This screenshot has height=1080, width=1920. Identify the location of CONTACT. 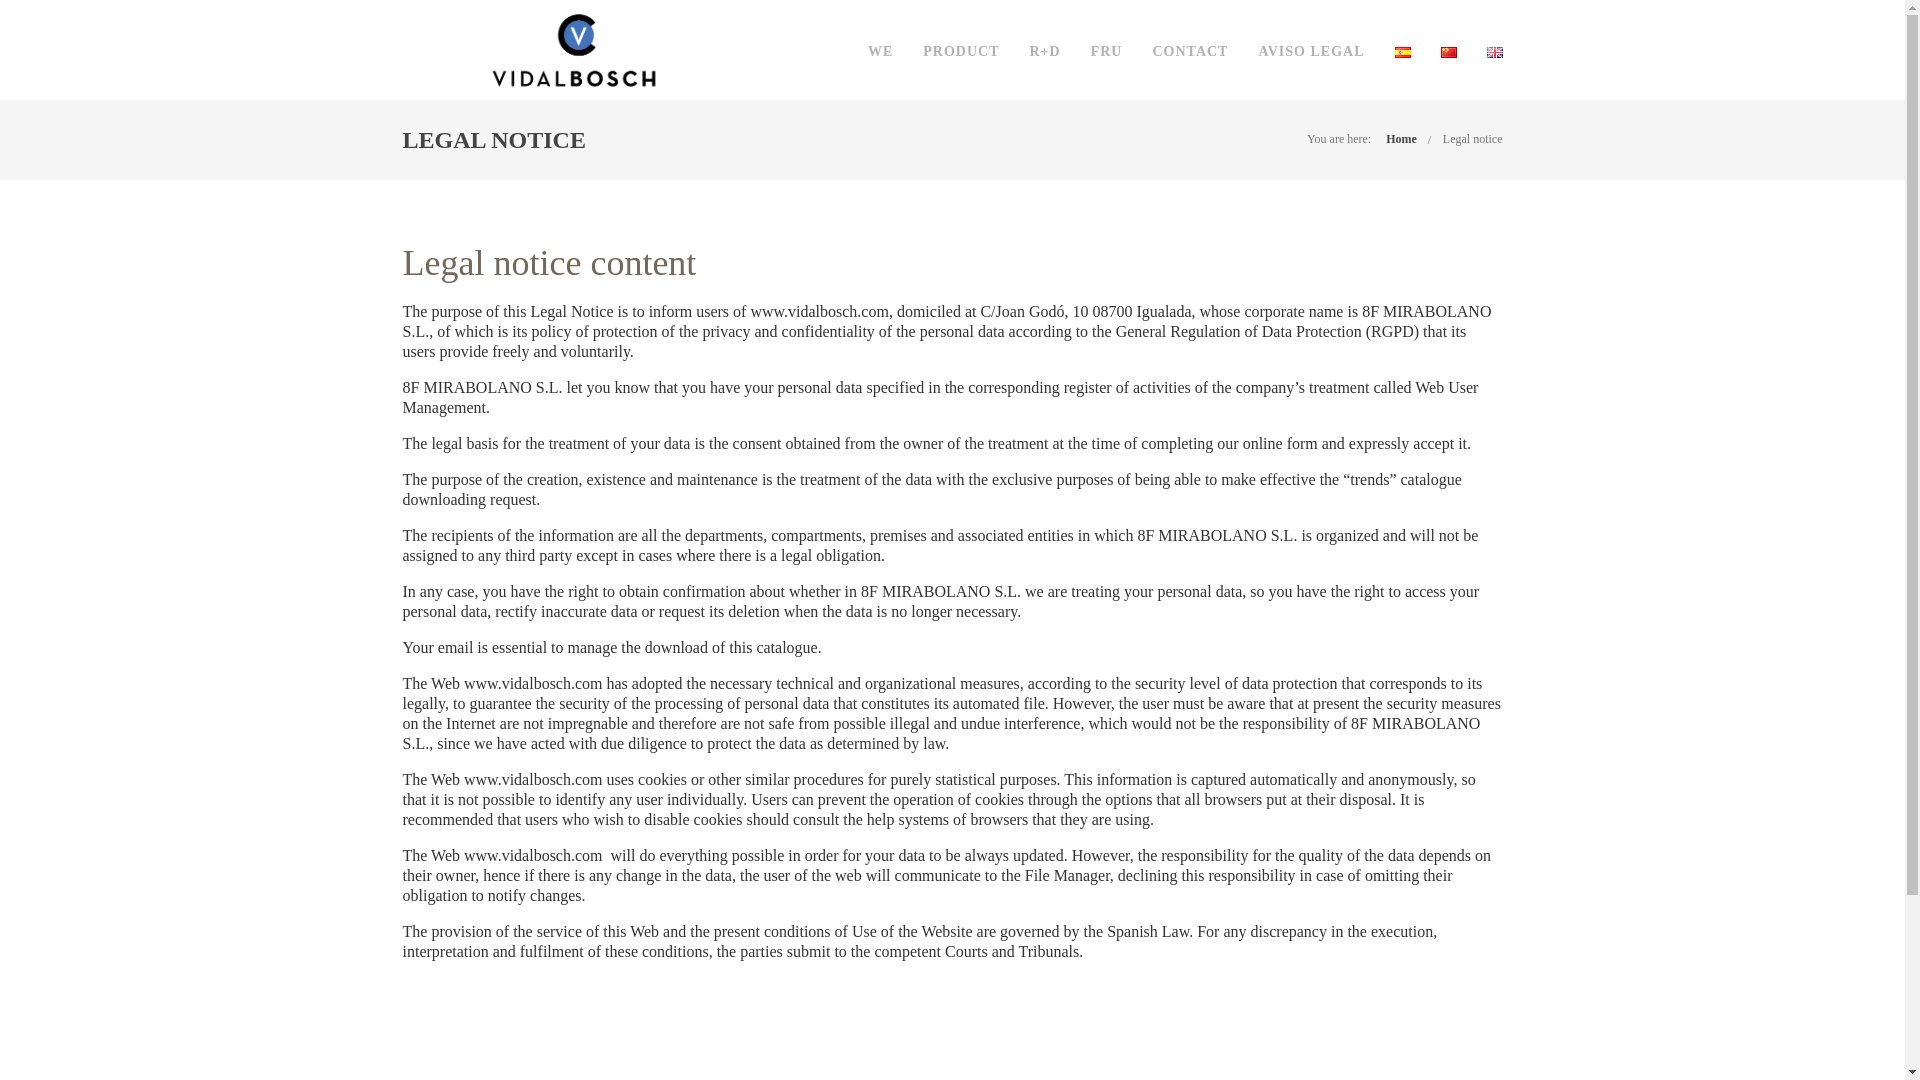
(1190, 52).